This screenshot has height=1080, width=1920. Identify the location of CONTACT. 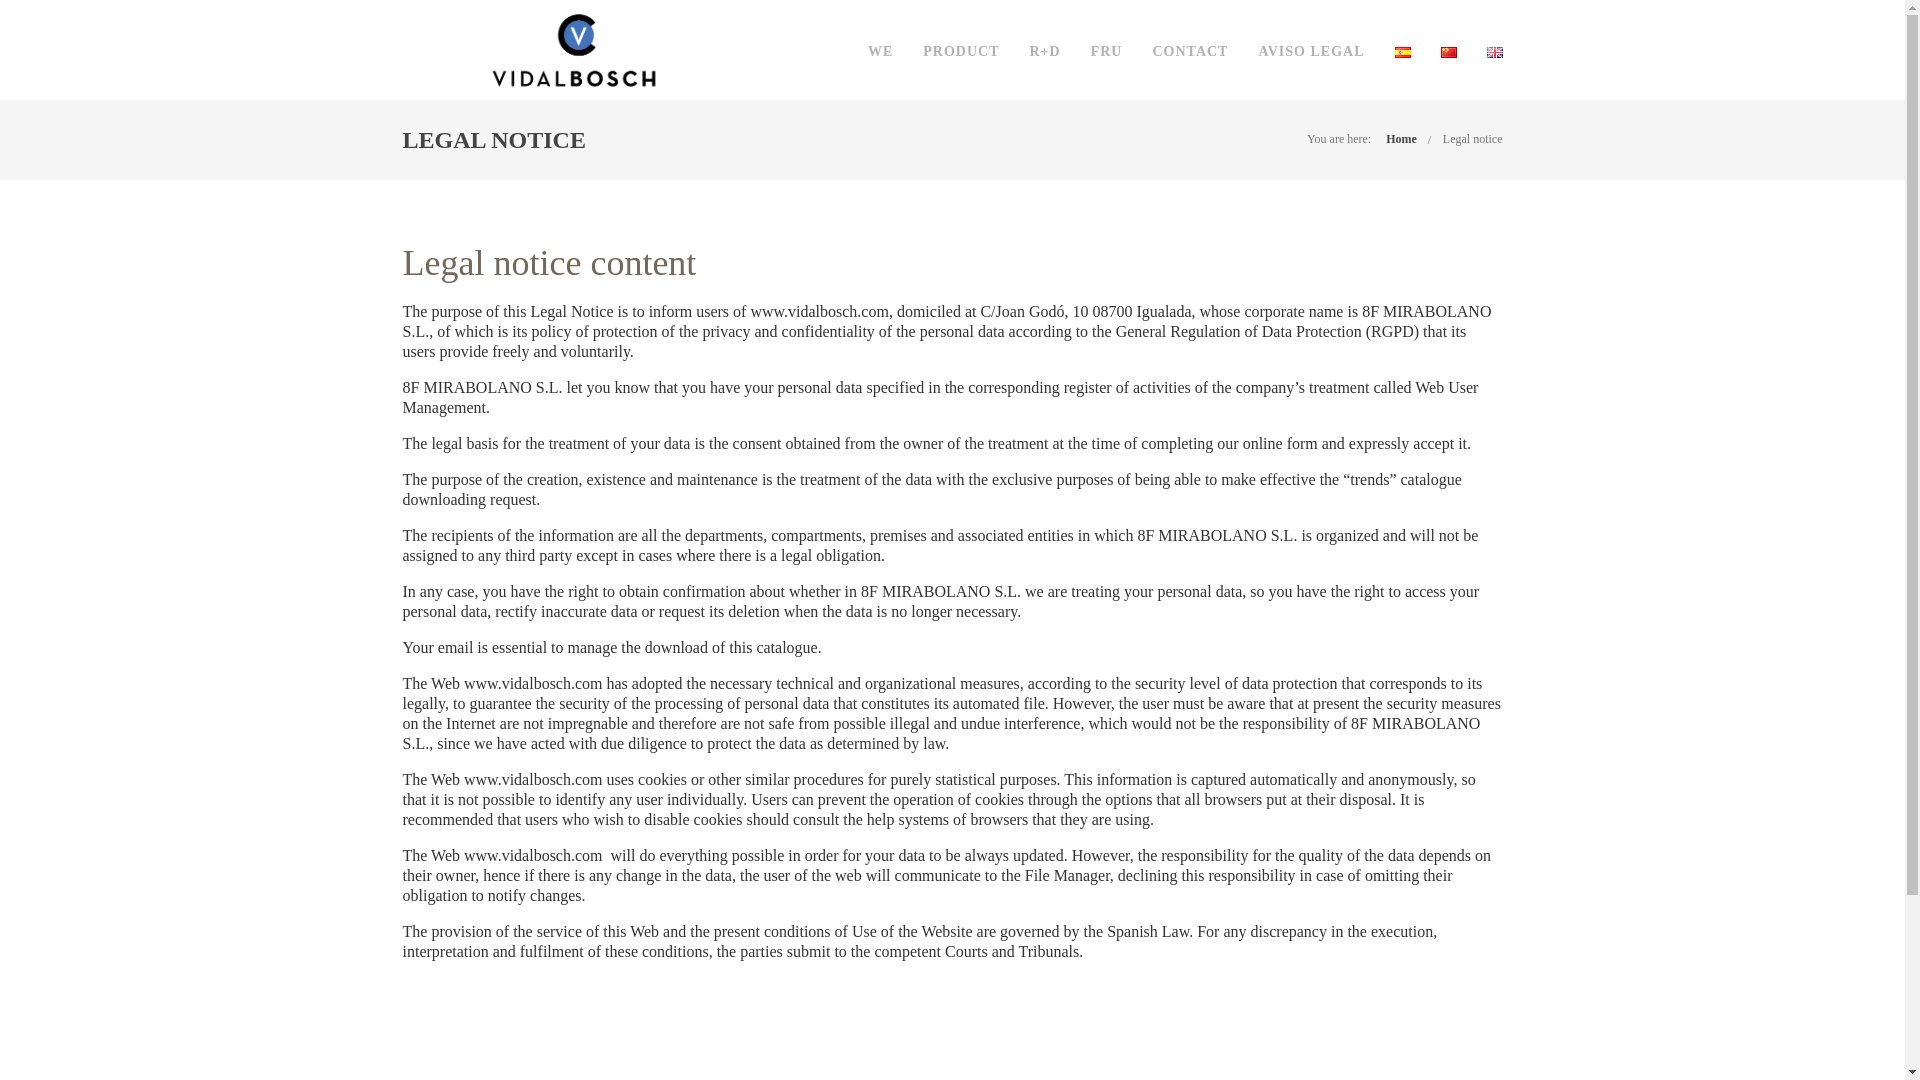
(1190, 52).